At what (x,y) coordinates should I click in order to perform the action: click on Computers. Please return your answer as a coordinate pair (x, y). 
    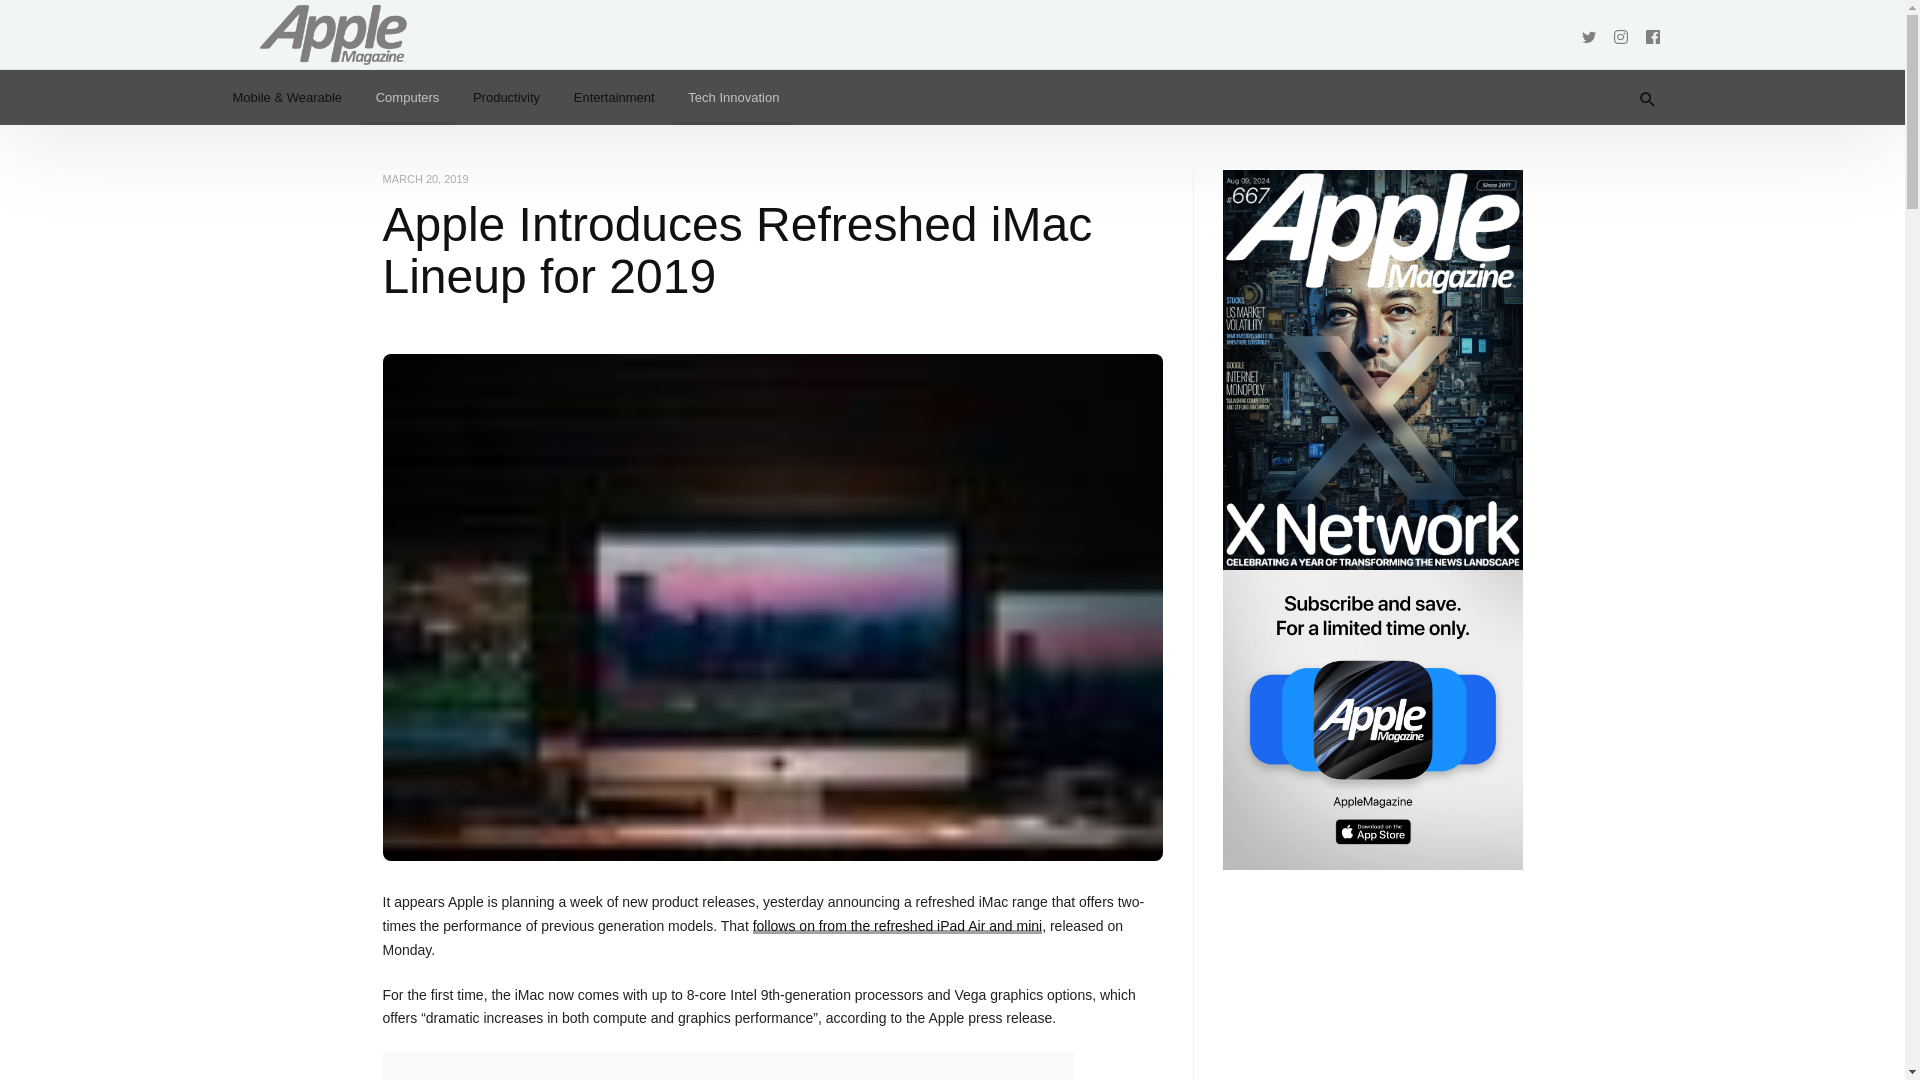
    Looking at the image, I should click on (408, 98).